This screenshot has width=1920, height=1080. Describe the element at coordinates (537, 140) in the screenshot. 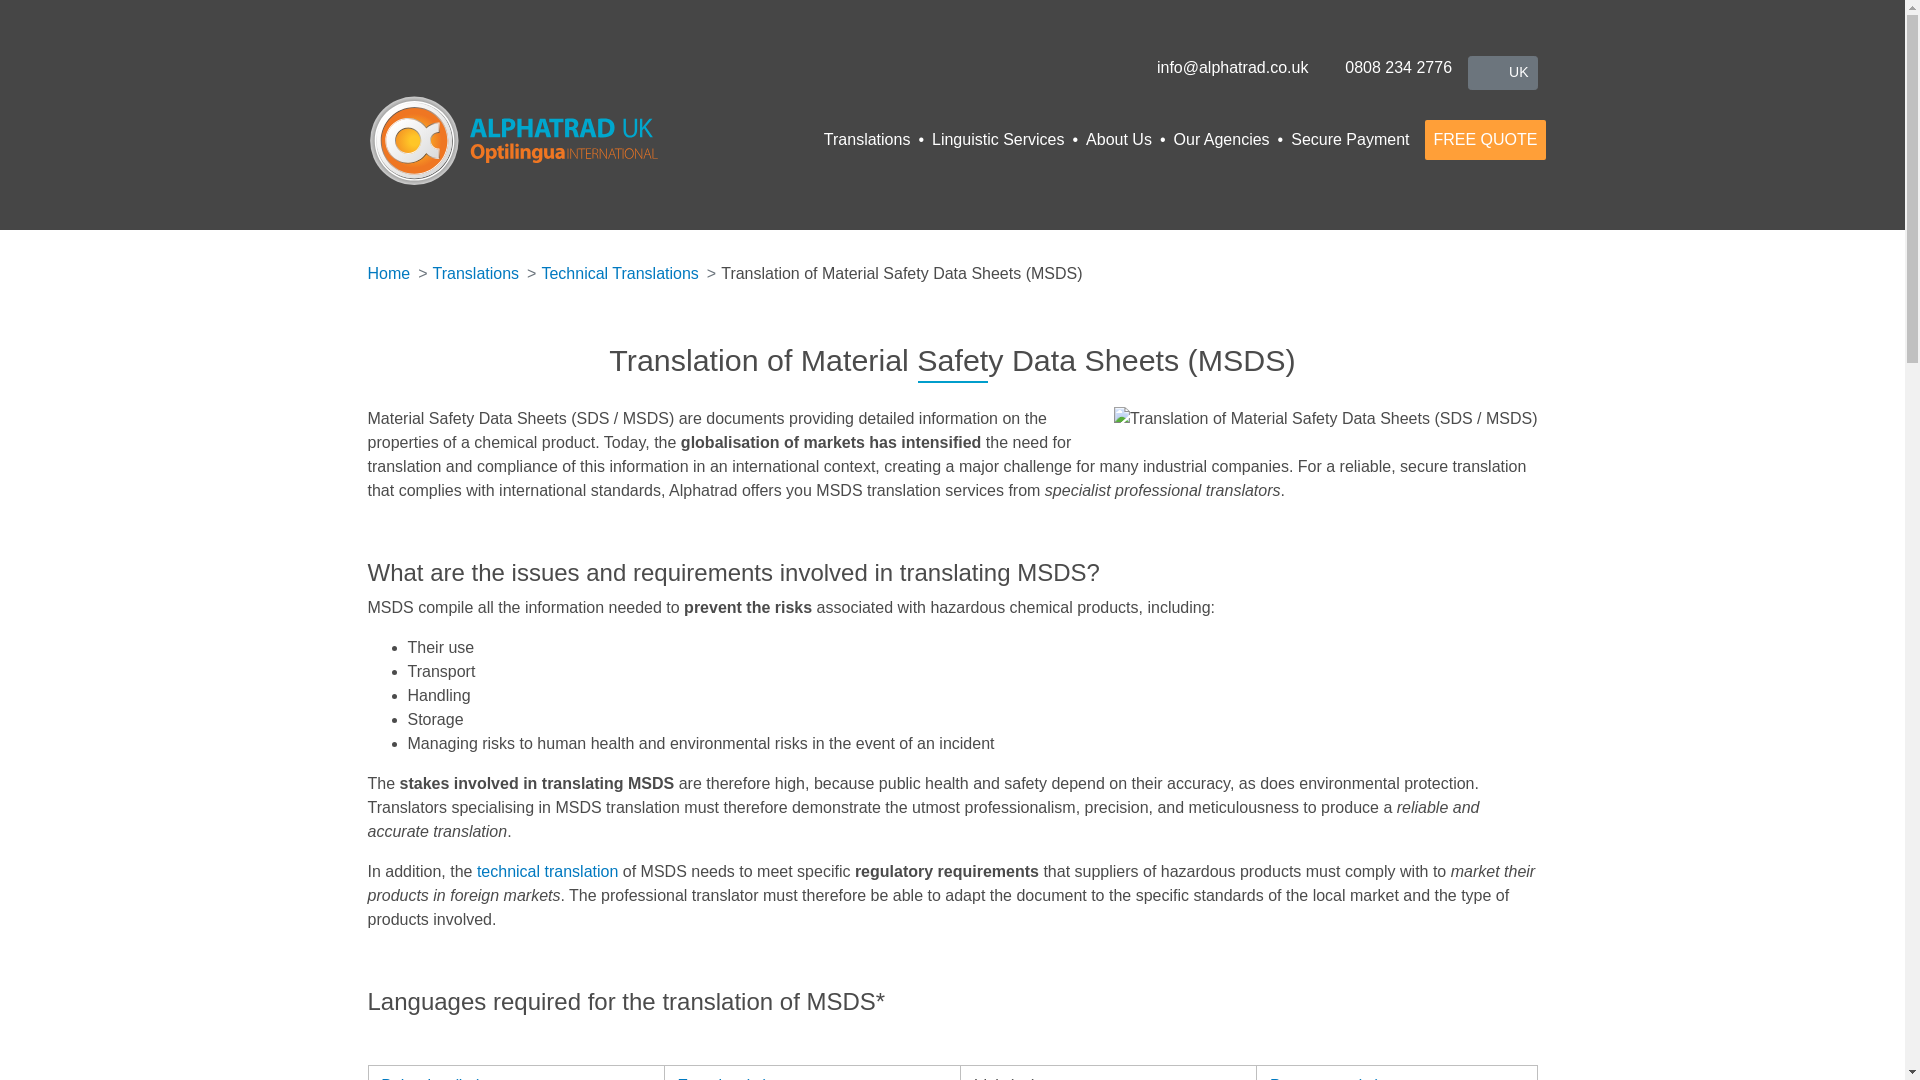

I see `Home` at that location.